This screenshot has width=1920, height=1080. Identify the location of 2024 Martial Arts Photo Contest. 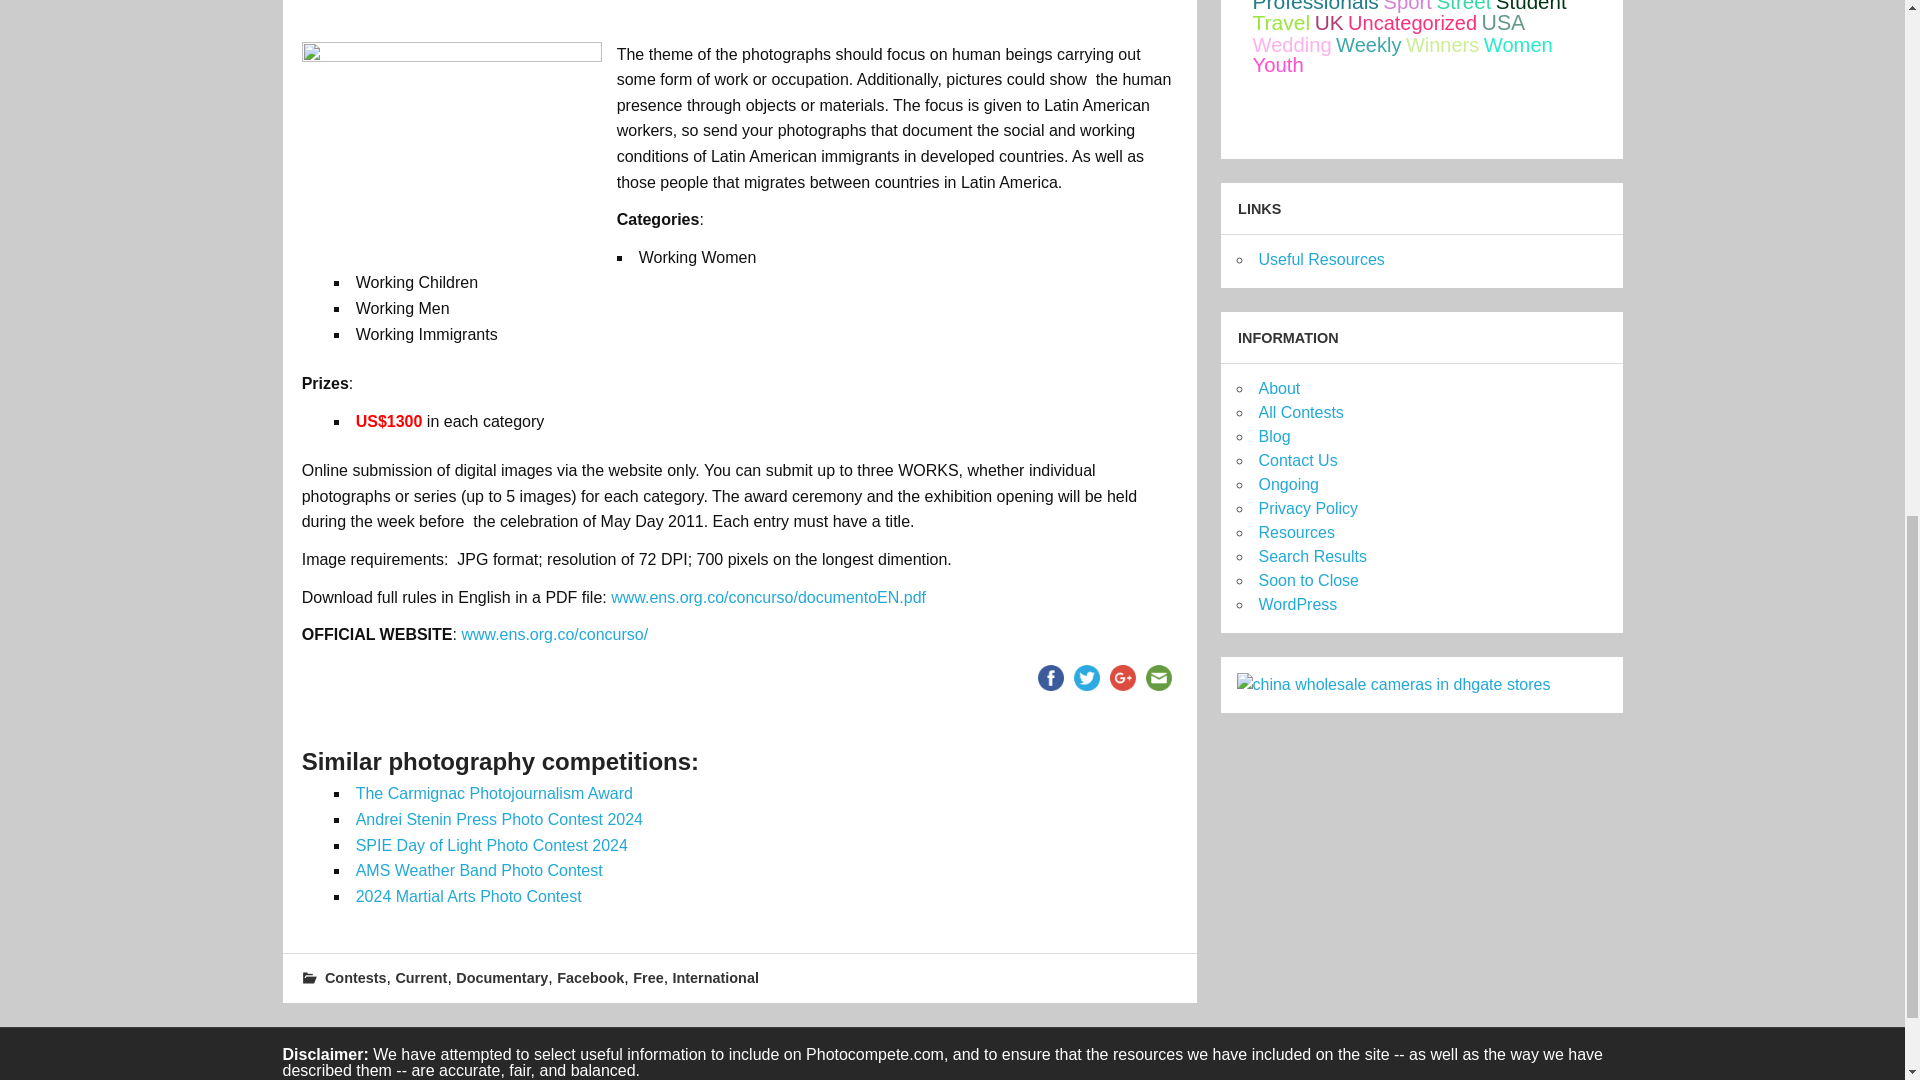
(468, 896).